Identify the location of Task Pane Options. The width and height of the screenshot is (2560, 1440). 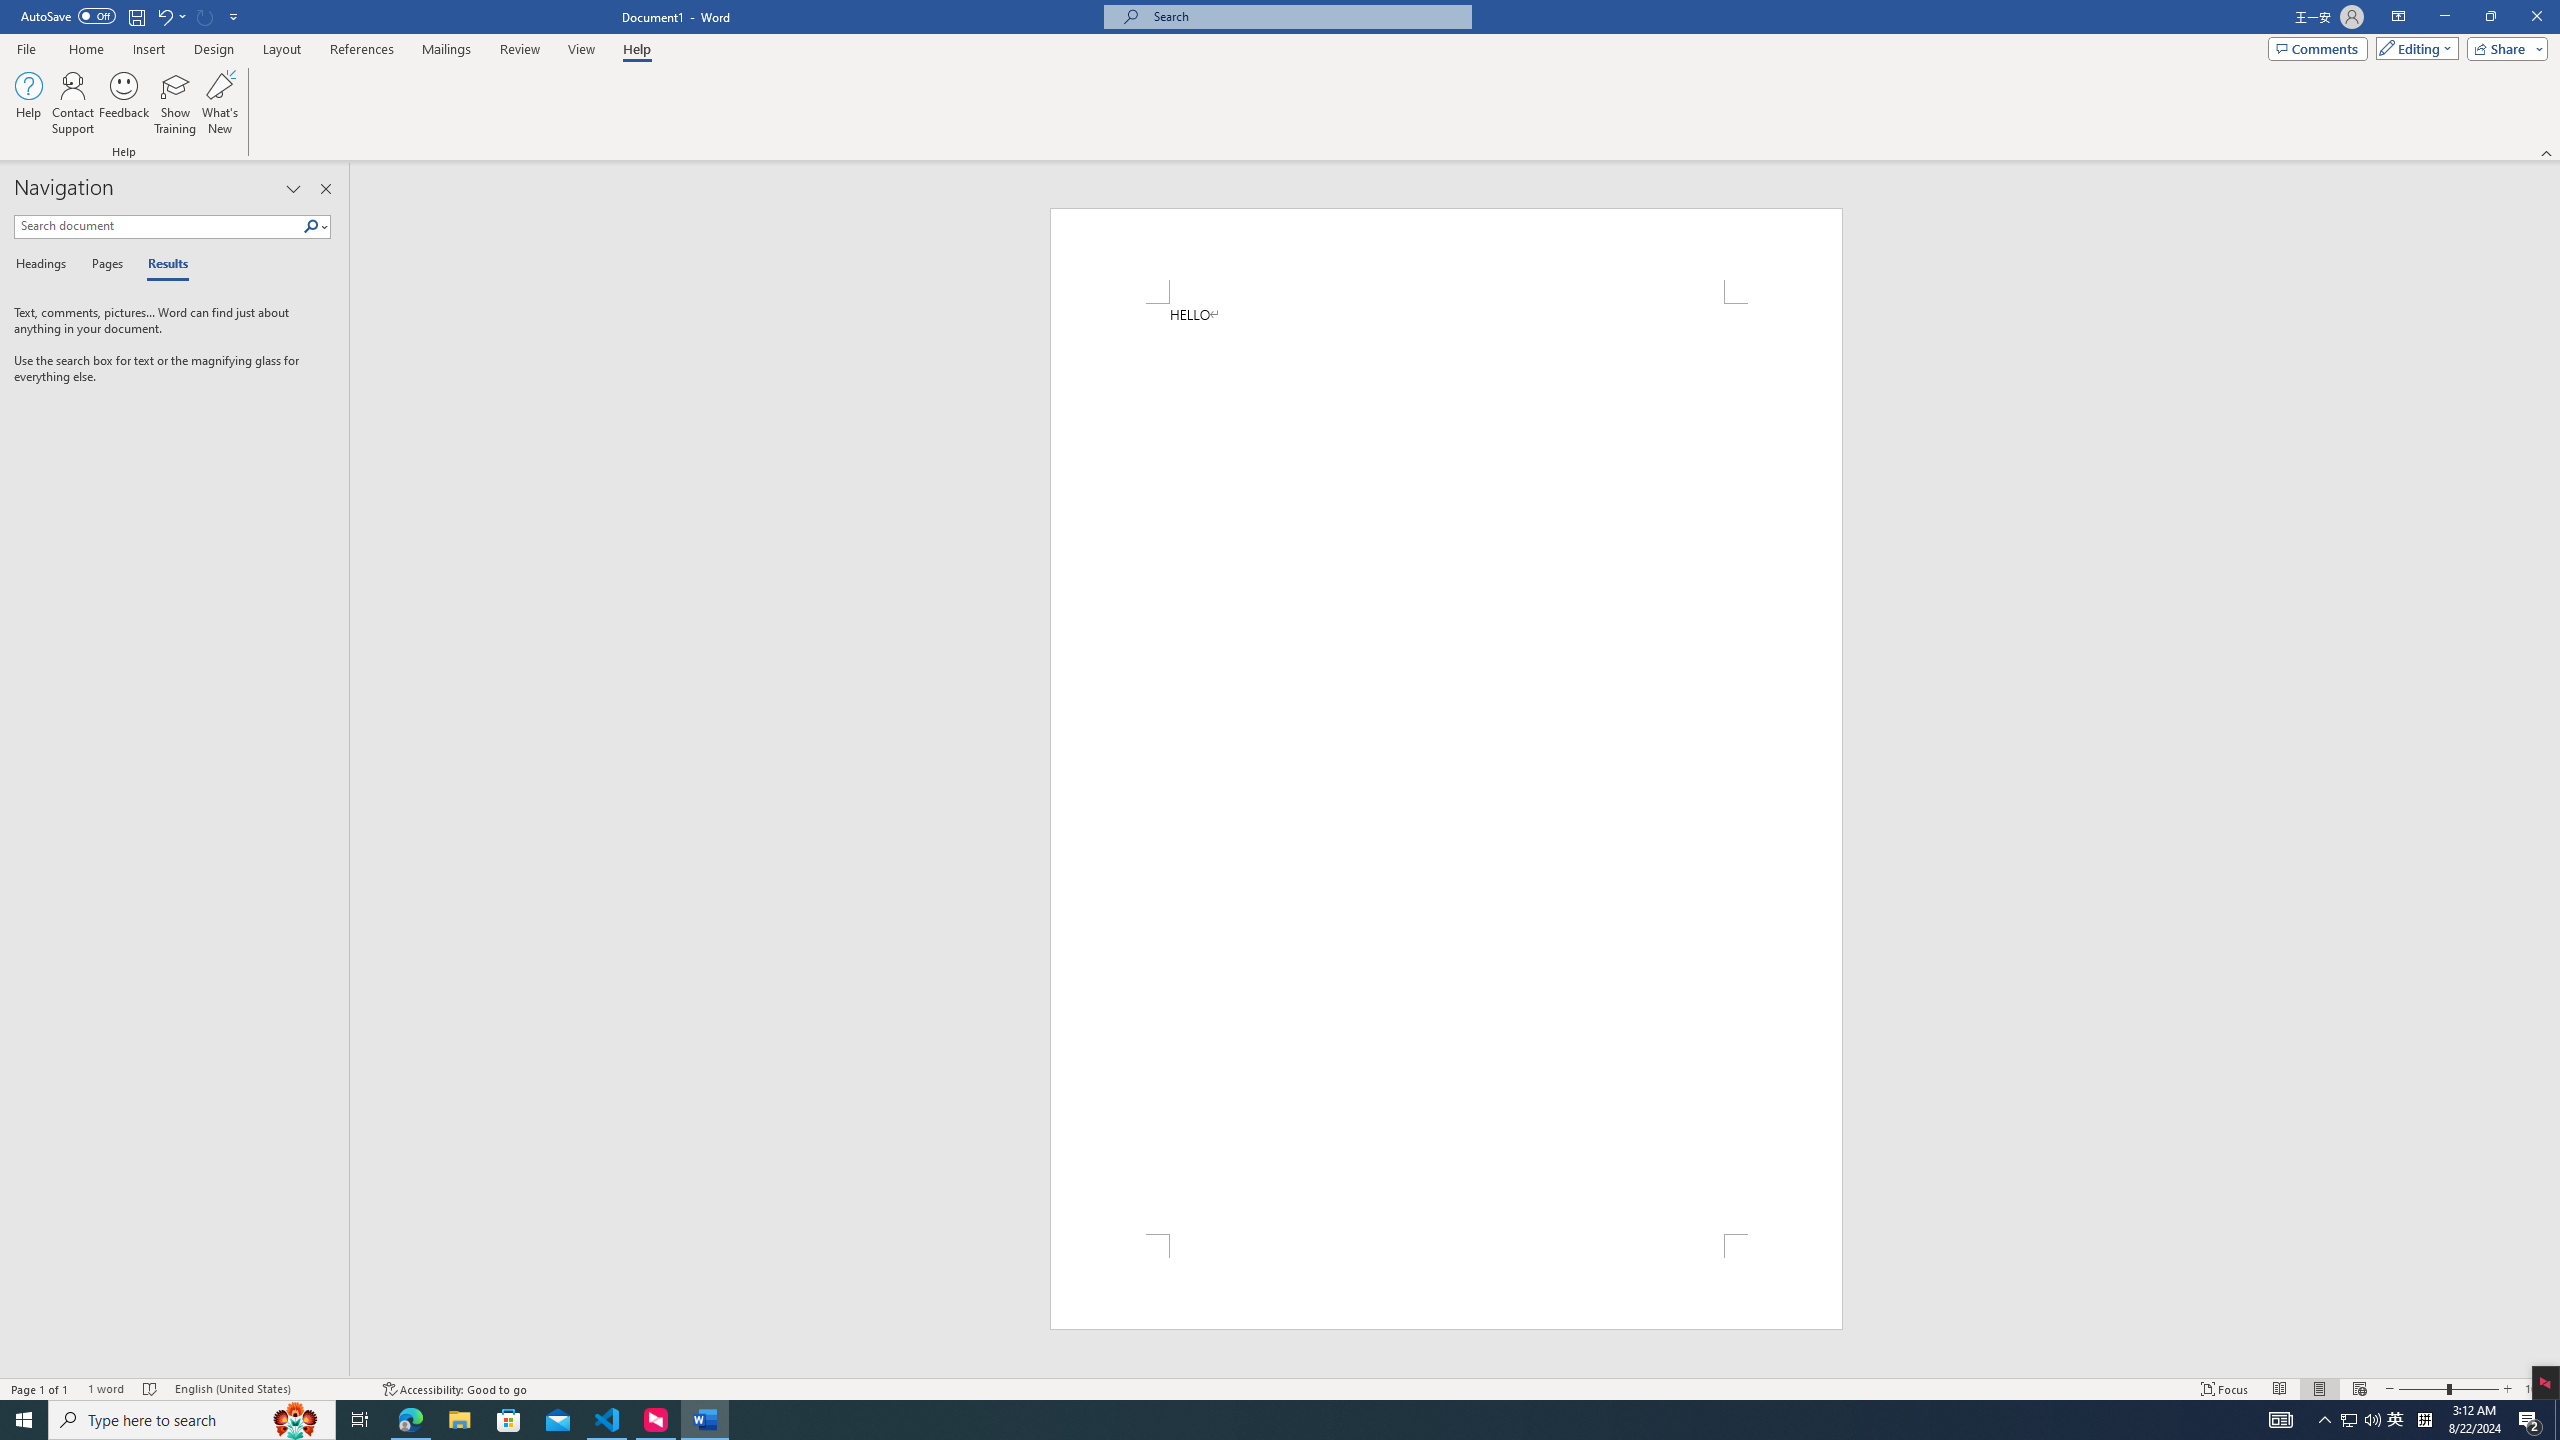
(294, 189).